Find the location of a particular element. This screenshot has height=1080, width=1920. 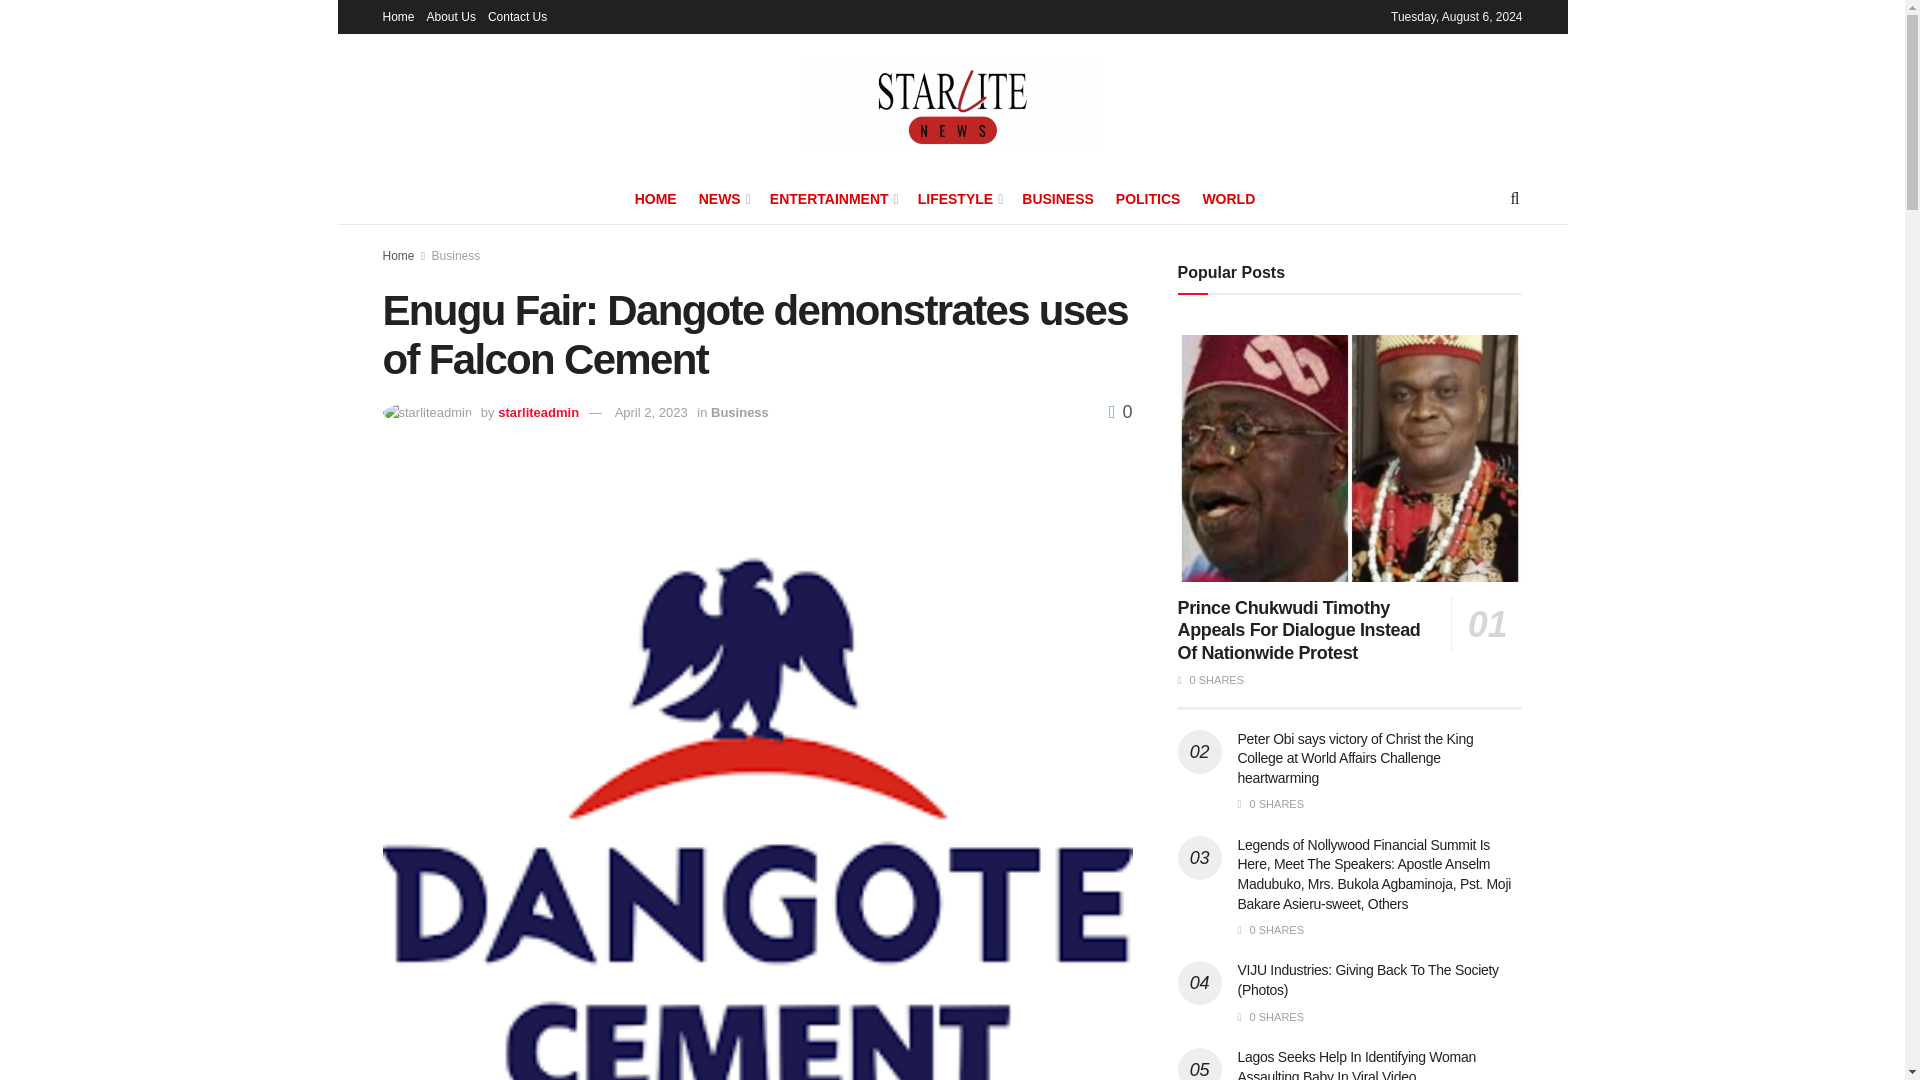

LIFESTYLE is located at coordinates (958, 198).